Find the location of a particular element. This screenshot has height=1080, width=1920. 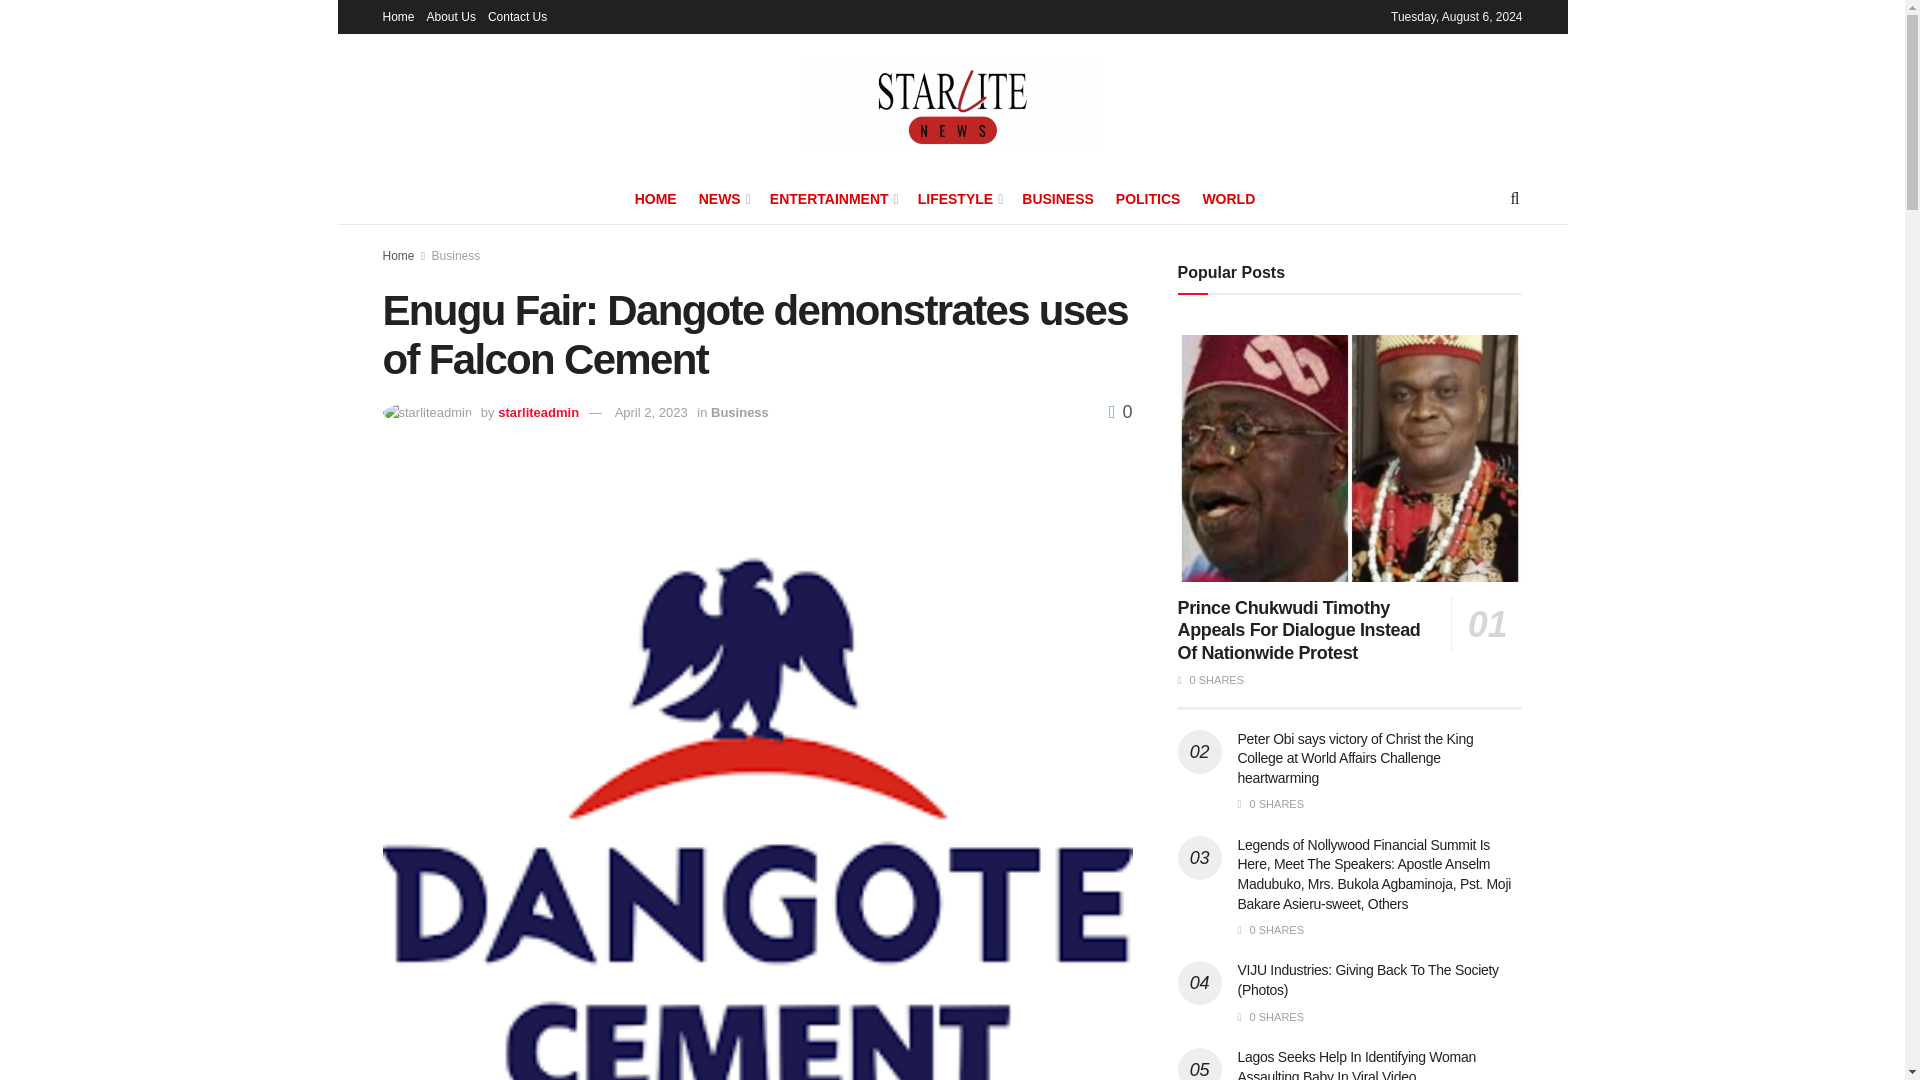

LIFESTYLE is located at coordinates (958, 198).